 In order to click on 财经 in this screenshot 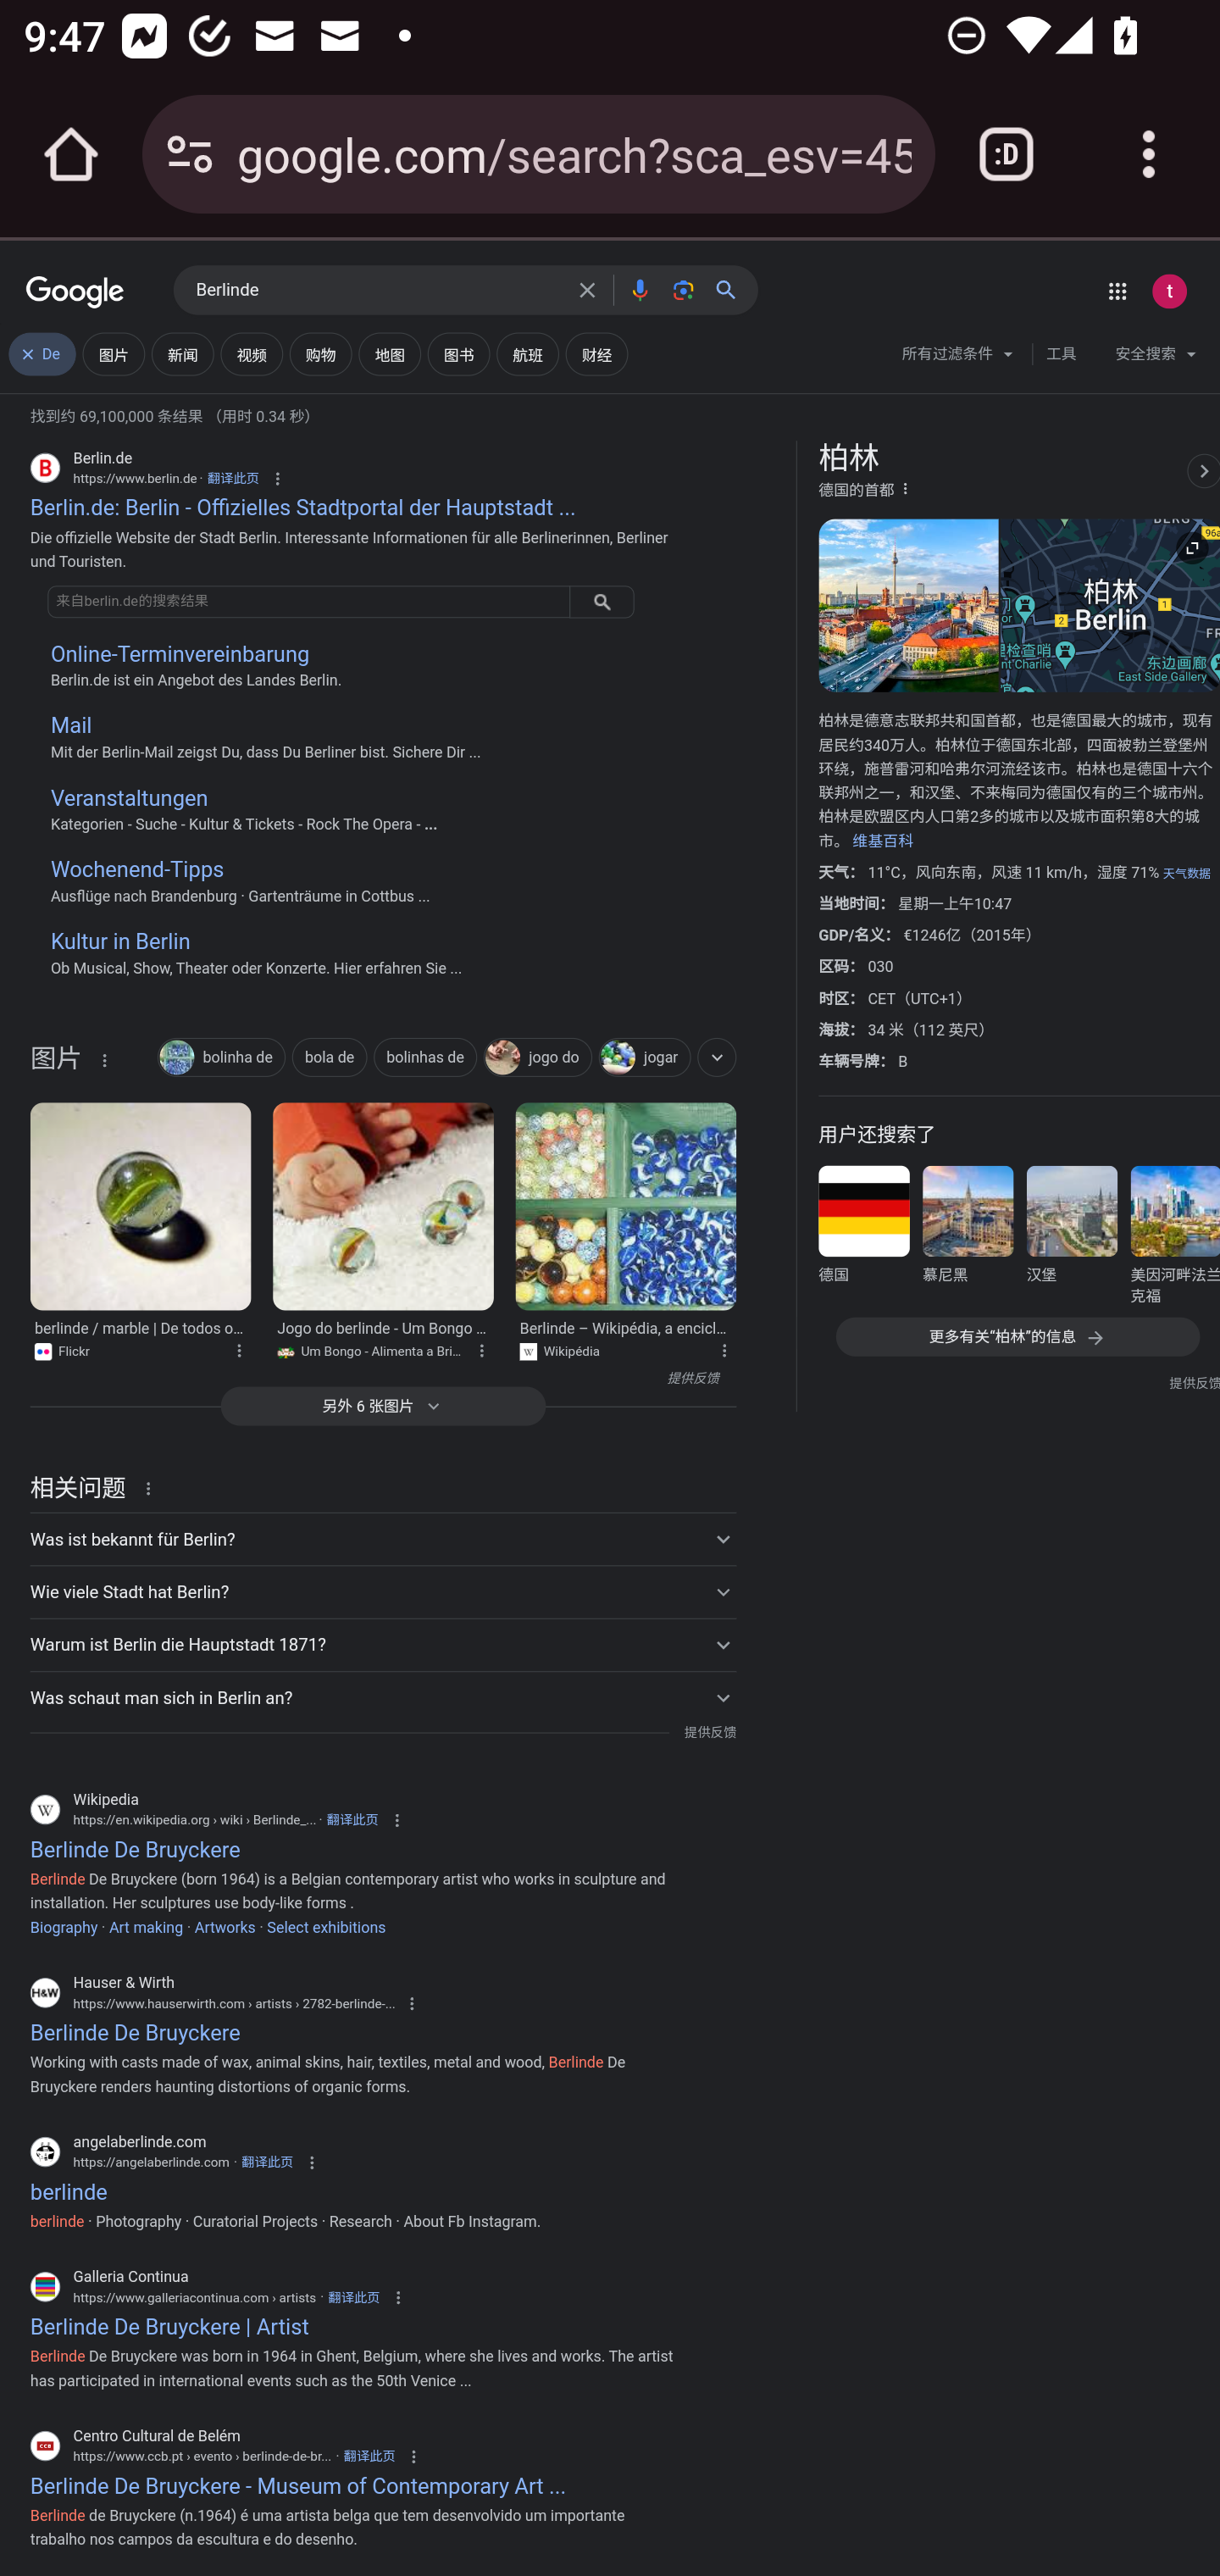, I will do `click(596, 354)`.